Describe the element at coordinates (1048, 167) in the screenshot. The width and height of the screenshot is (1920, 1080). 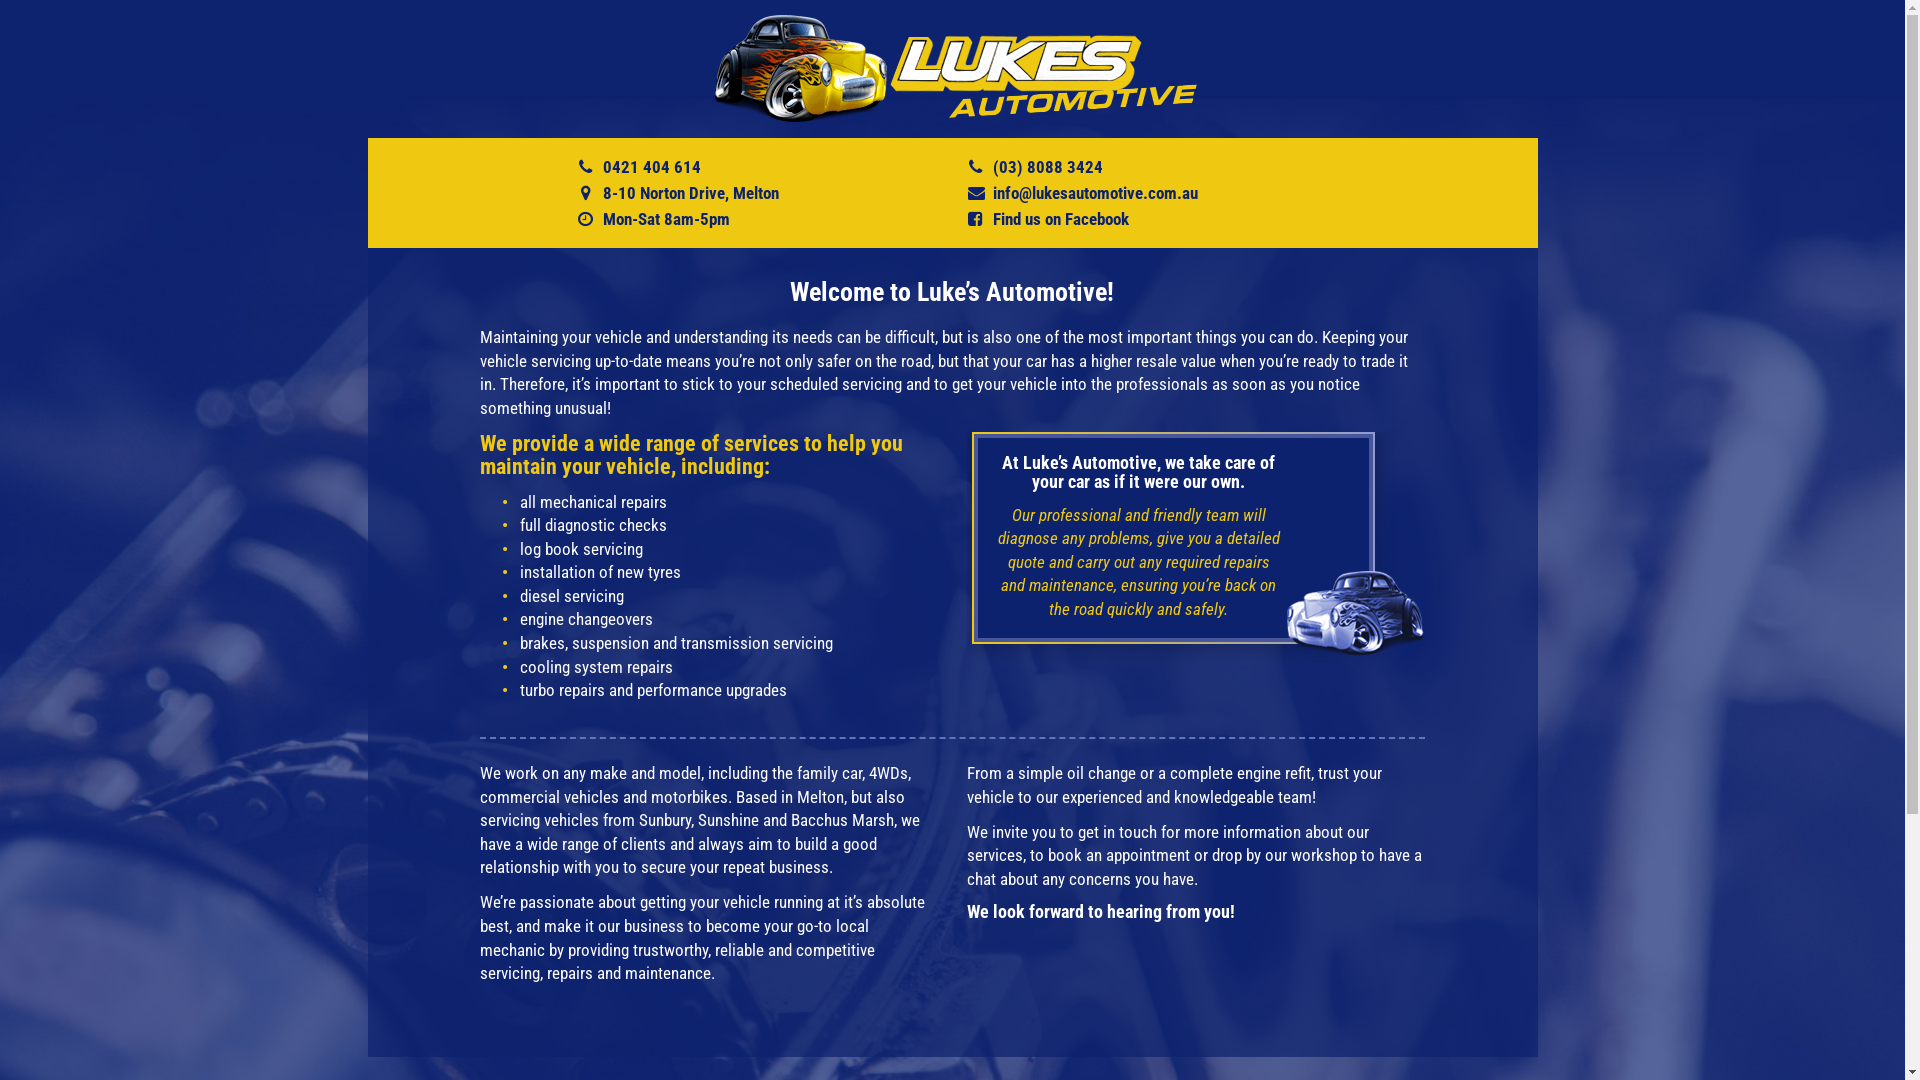
I see `(03) 8088 3424` at that location.